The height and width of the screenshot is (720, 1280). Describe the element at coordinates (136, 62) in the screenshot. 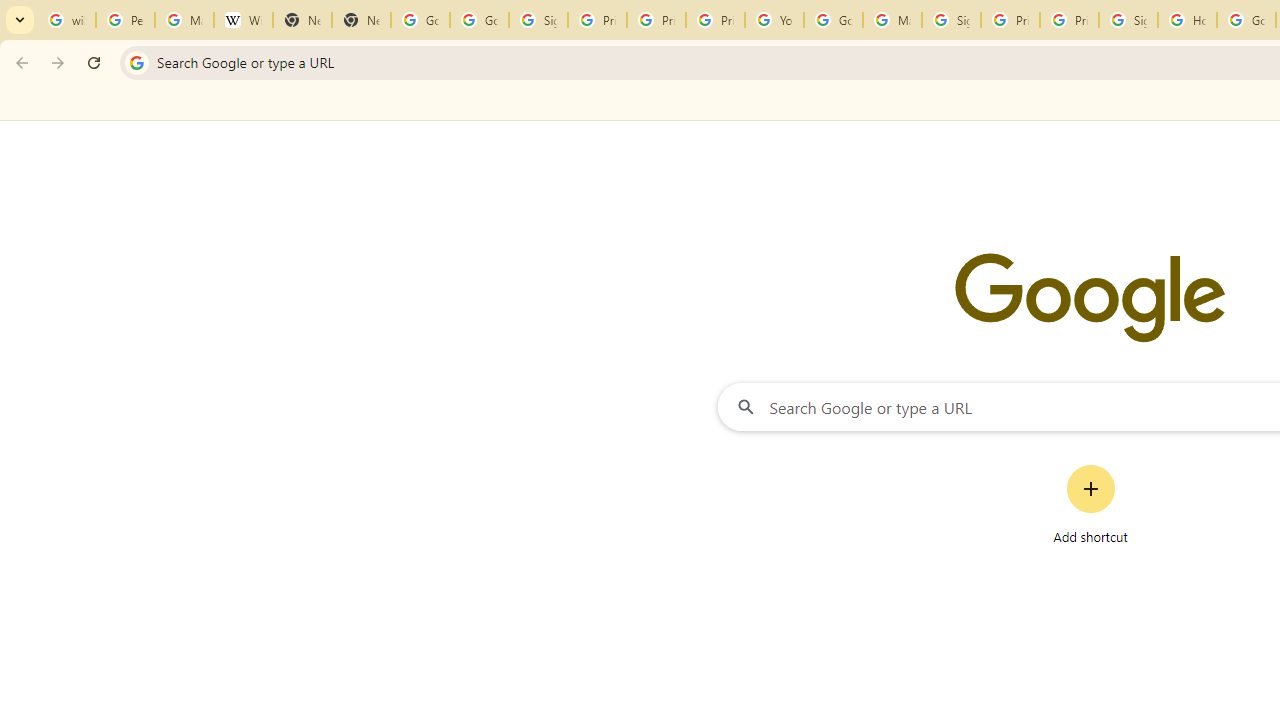

I see `Search icon` at that location.